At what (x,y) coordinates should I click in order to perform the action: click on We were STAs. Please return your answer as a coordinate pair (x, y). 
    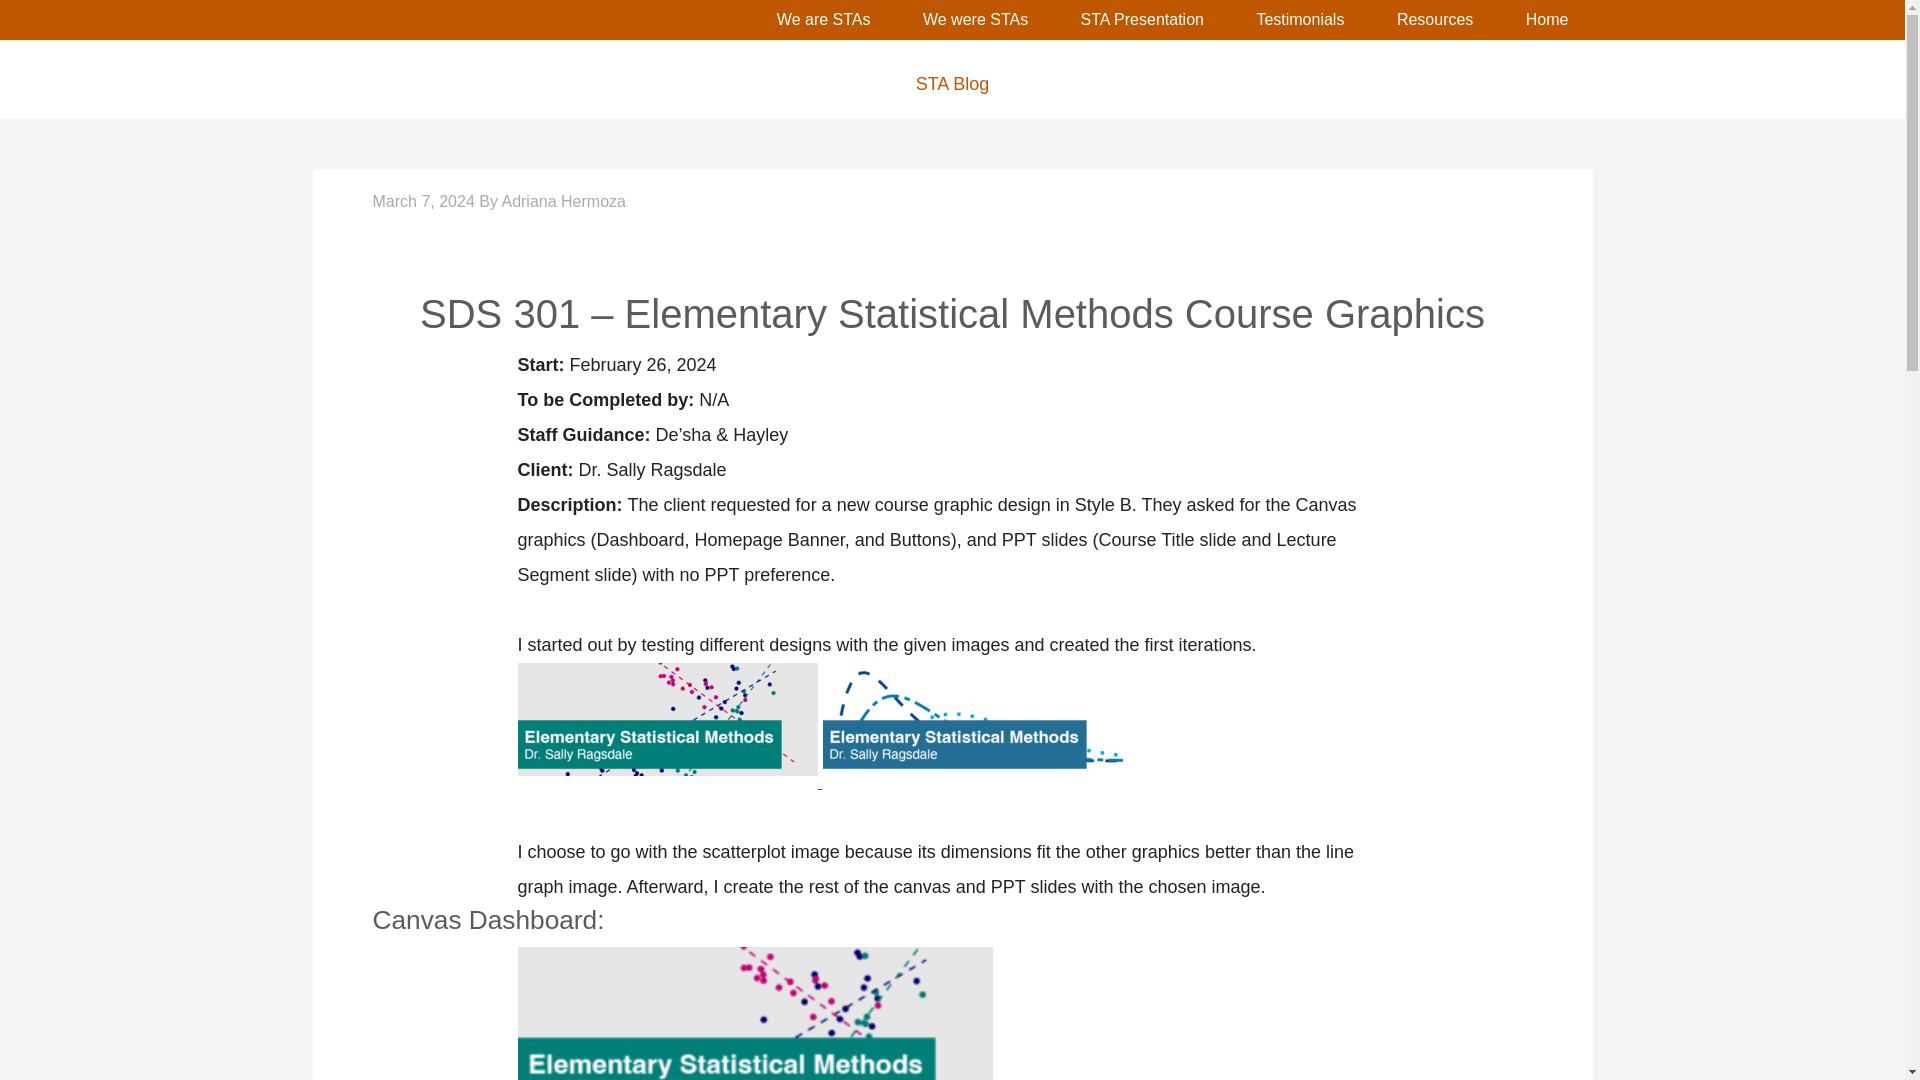
    Looking at the image, I should click on (975, 20).